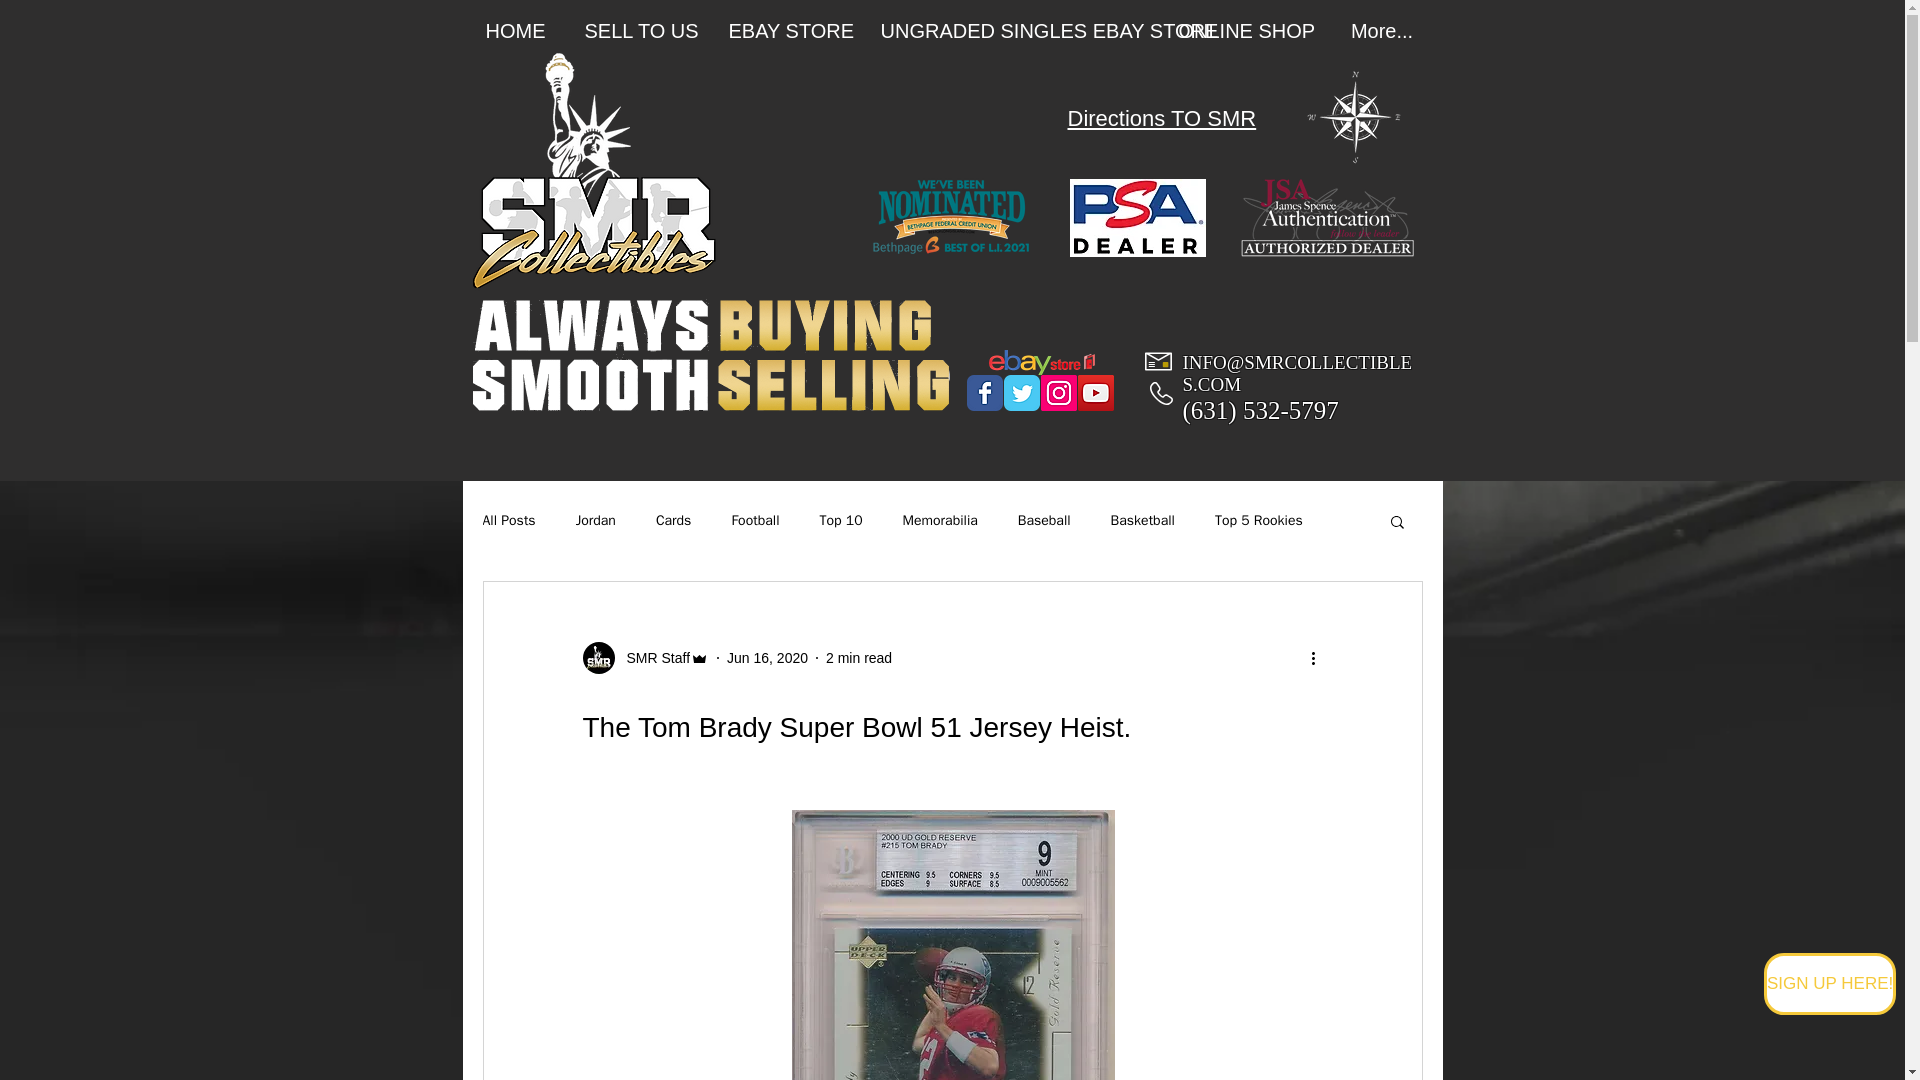  Describe the element at coordinates (508, 520) in the screenshot. I see `All Posts` at that location.